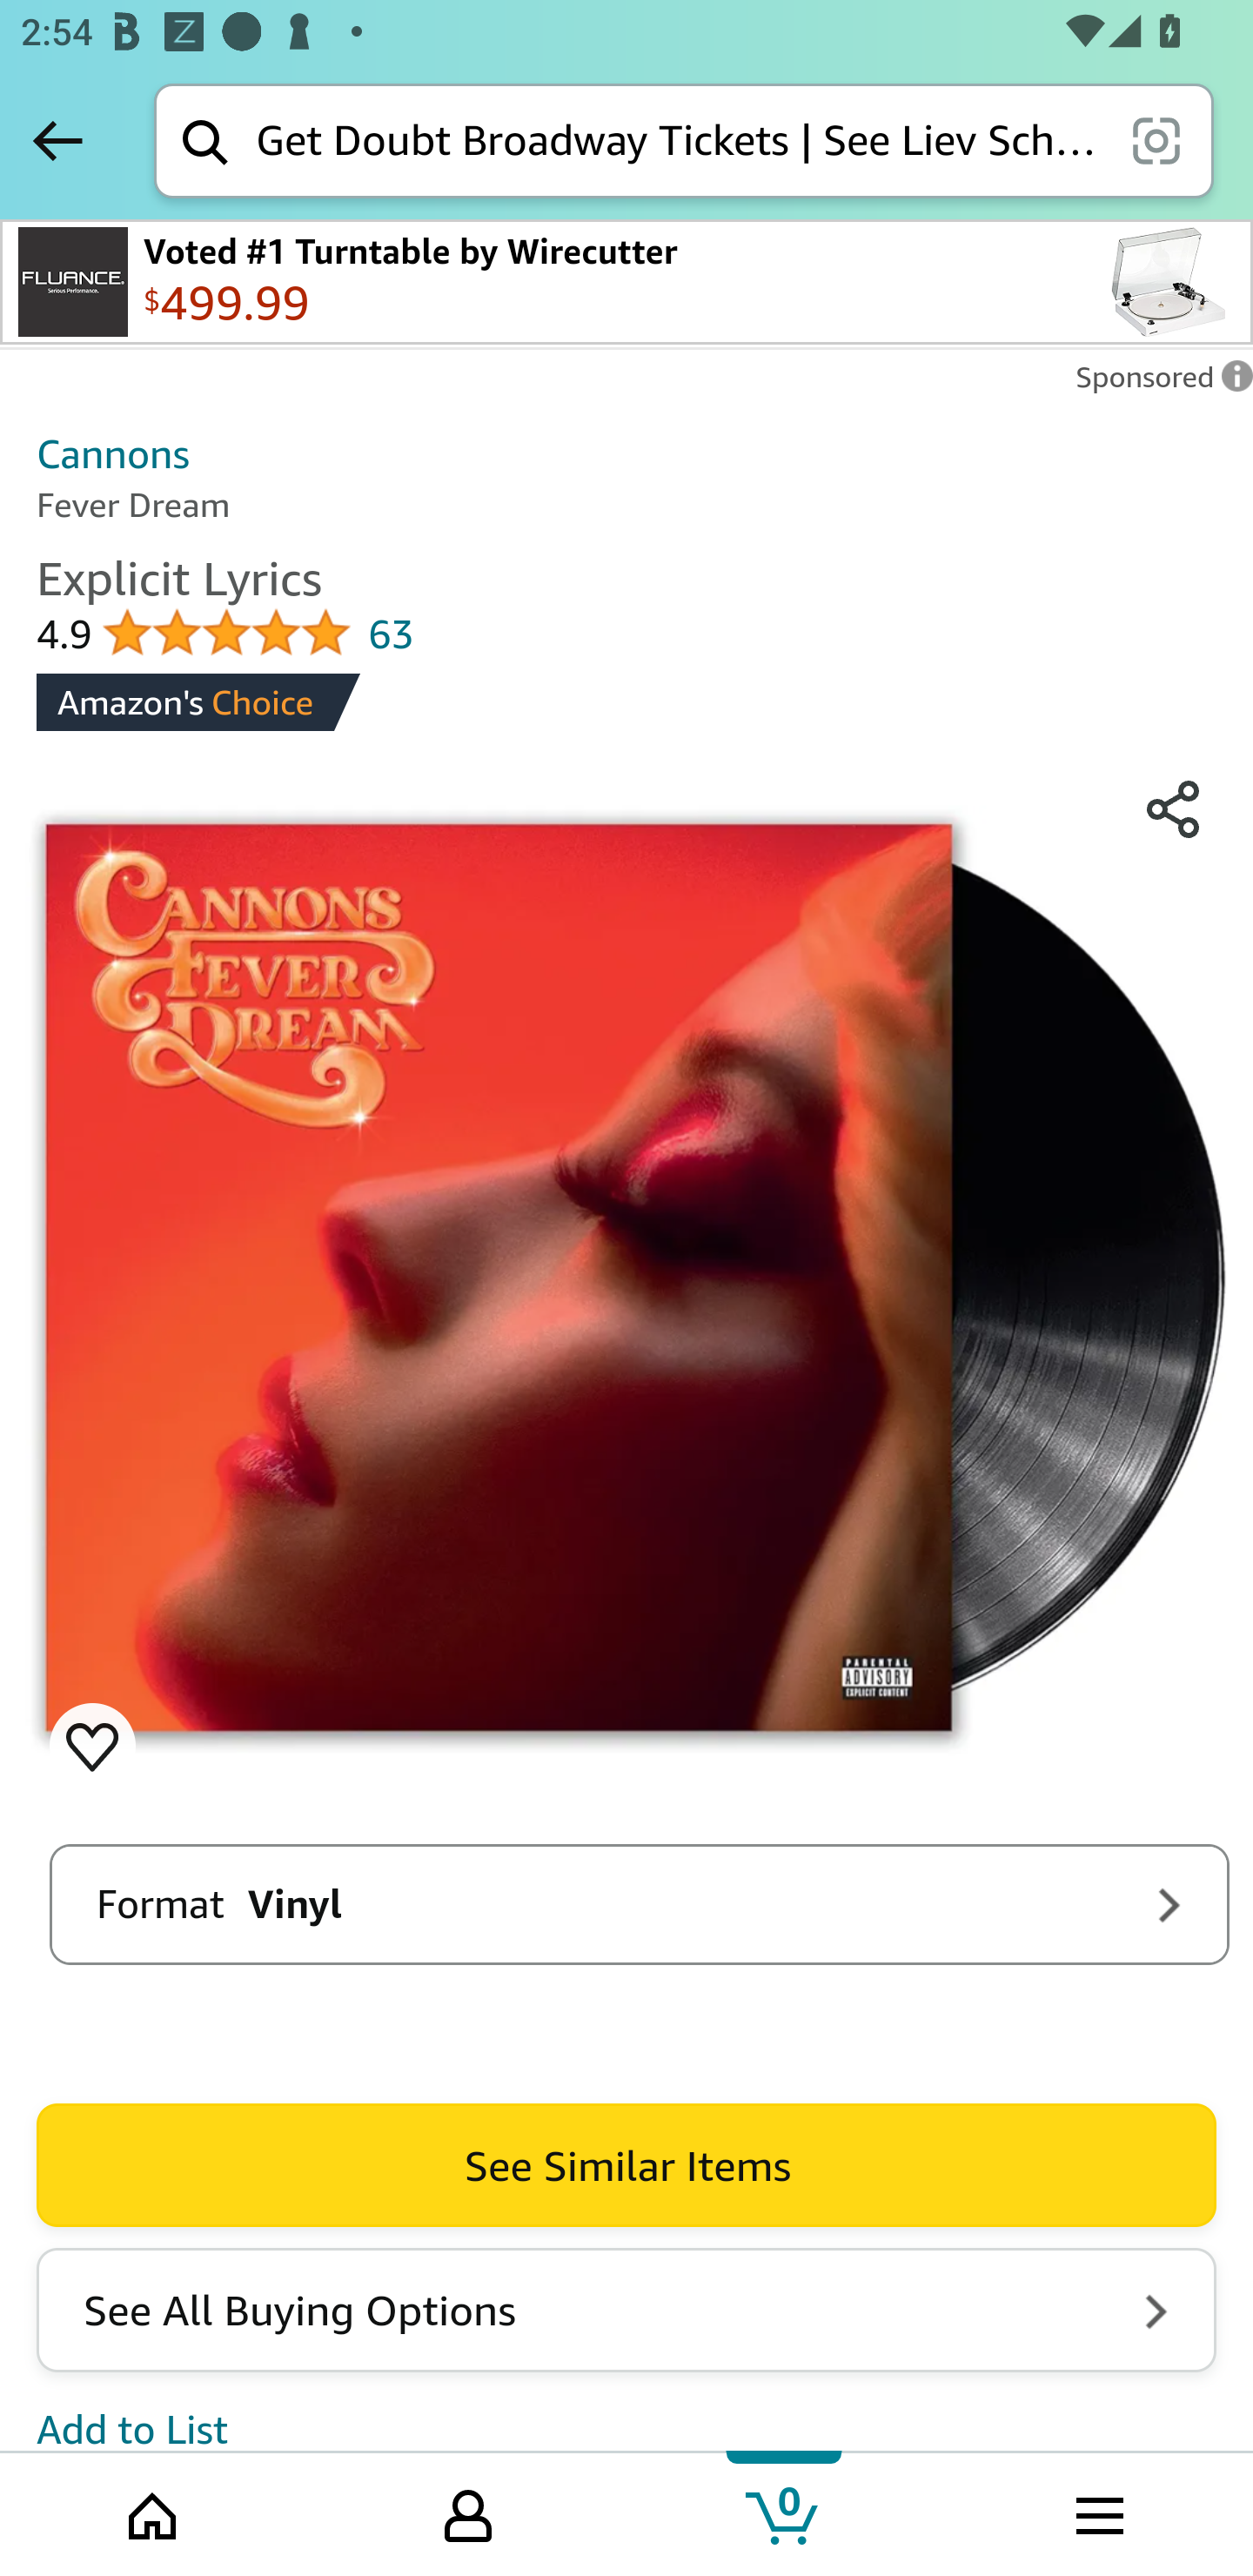 This screenshot has height=2576, width=1253. I want to click on See All Buying Options, so click(626, 2311).